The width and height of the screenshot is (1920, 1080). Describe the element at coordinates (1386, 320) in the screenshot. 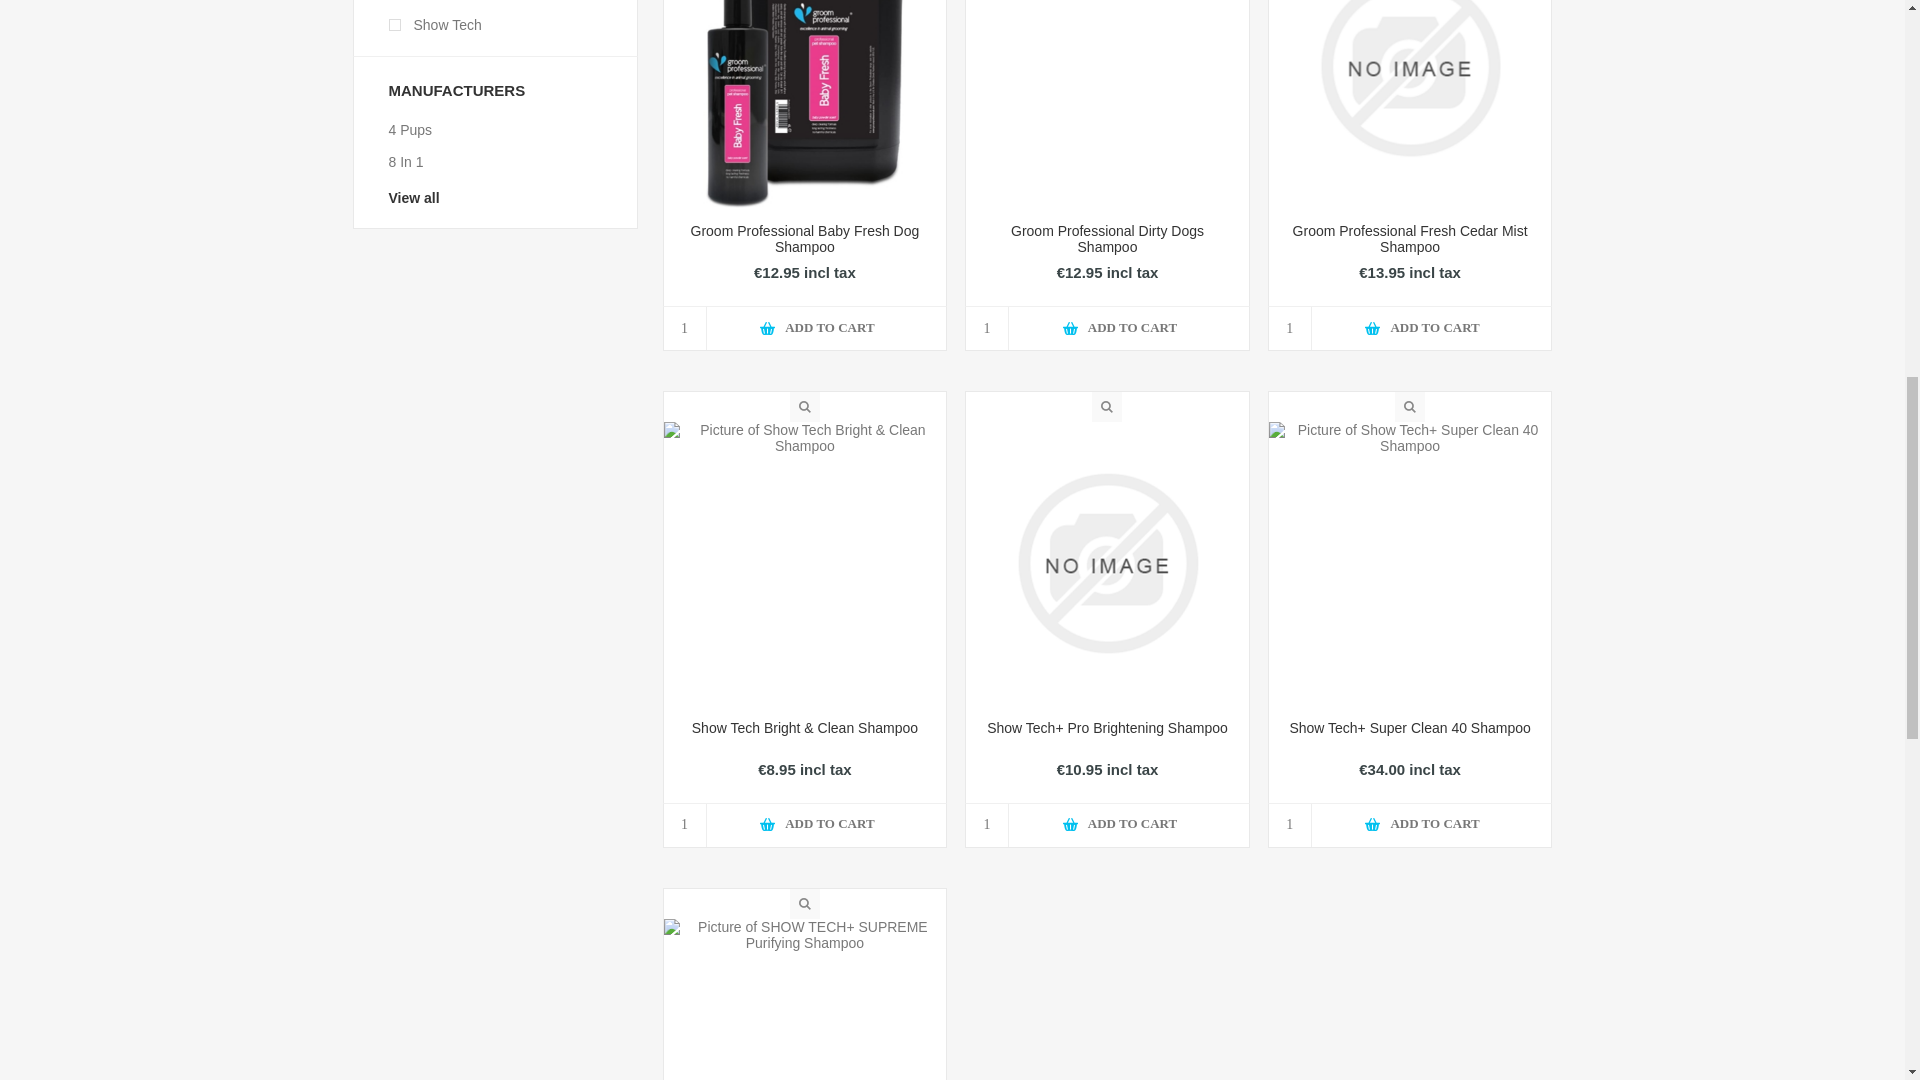

I see `Add to compare list` at that location.